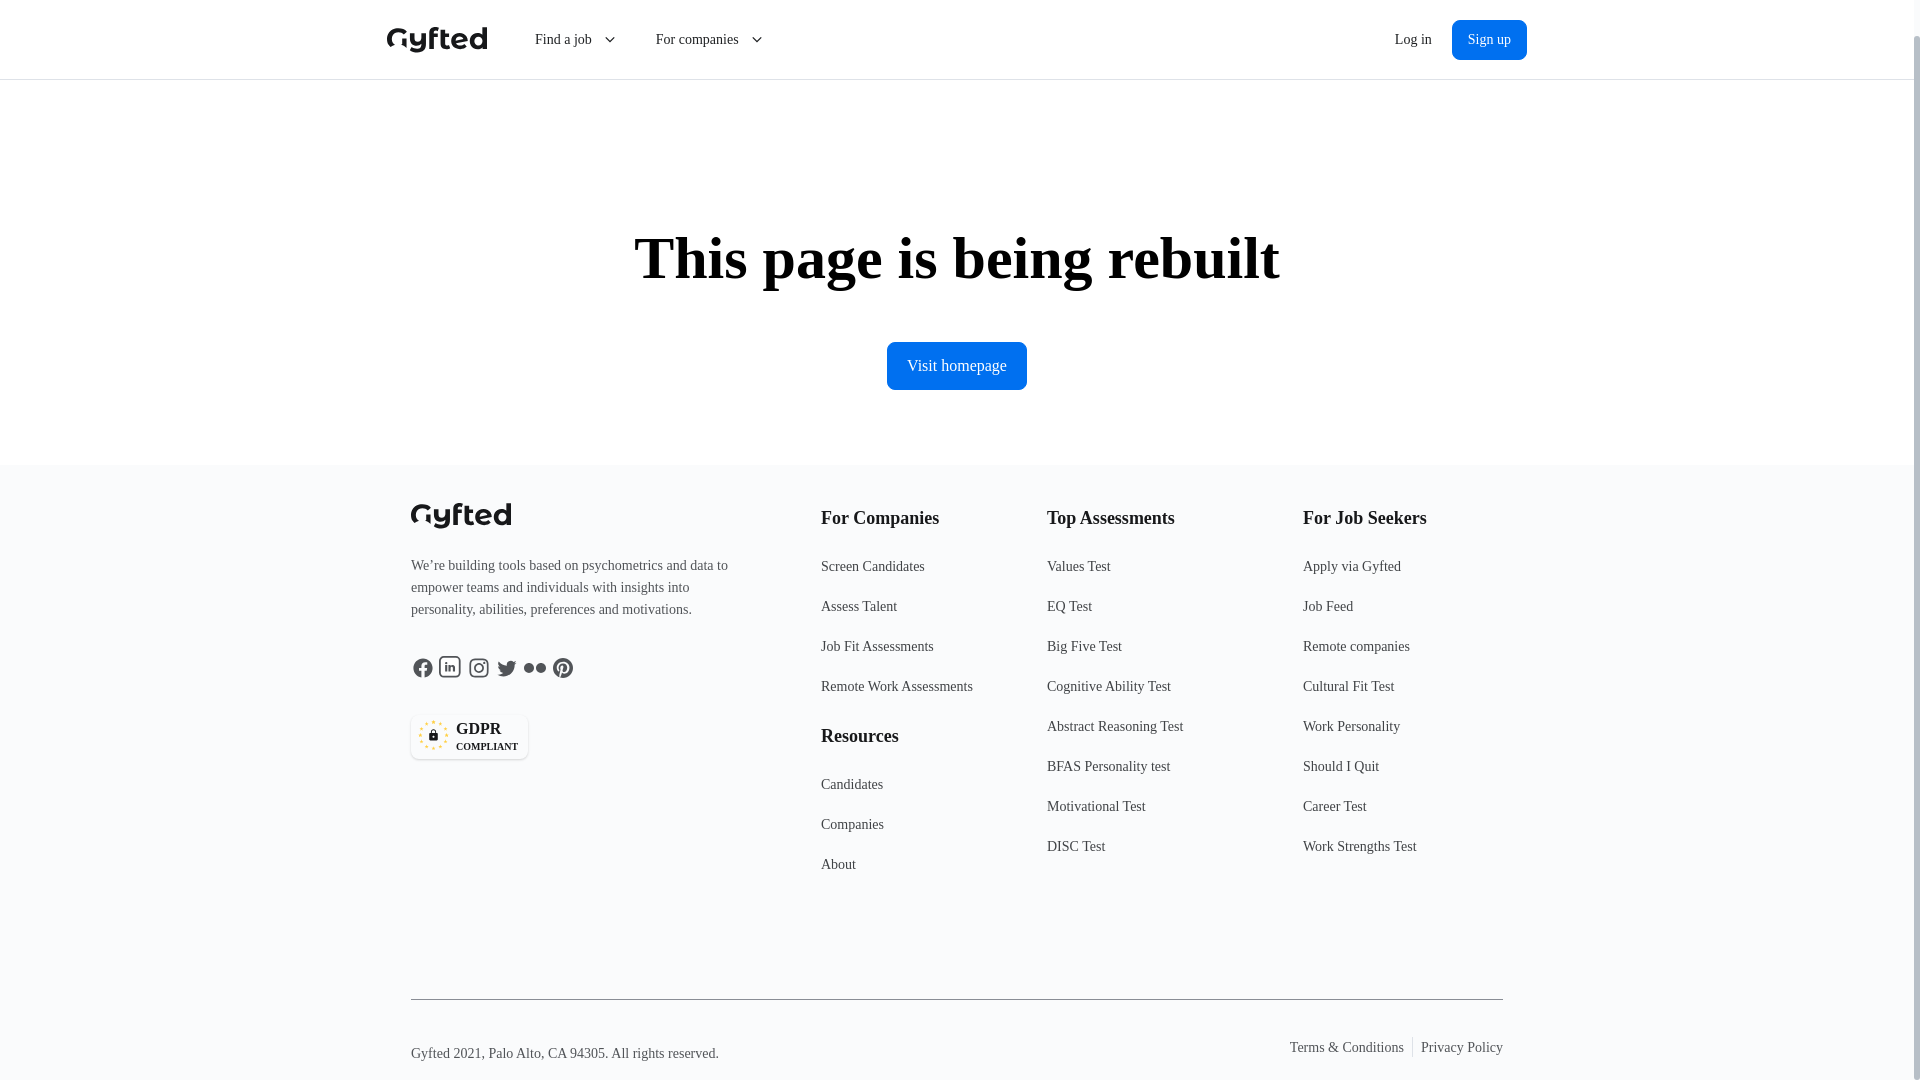 The image size is (1920, 1080). Describe the element at coordinates (921, 615) in the screenshot. I see `Motivational Test` at that location.